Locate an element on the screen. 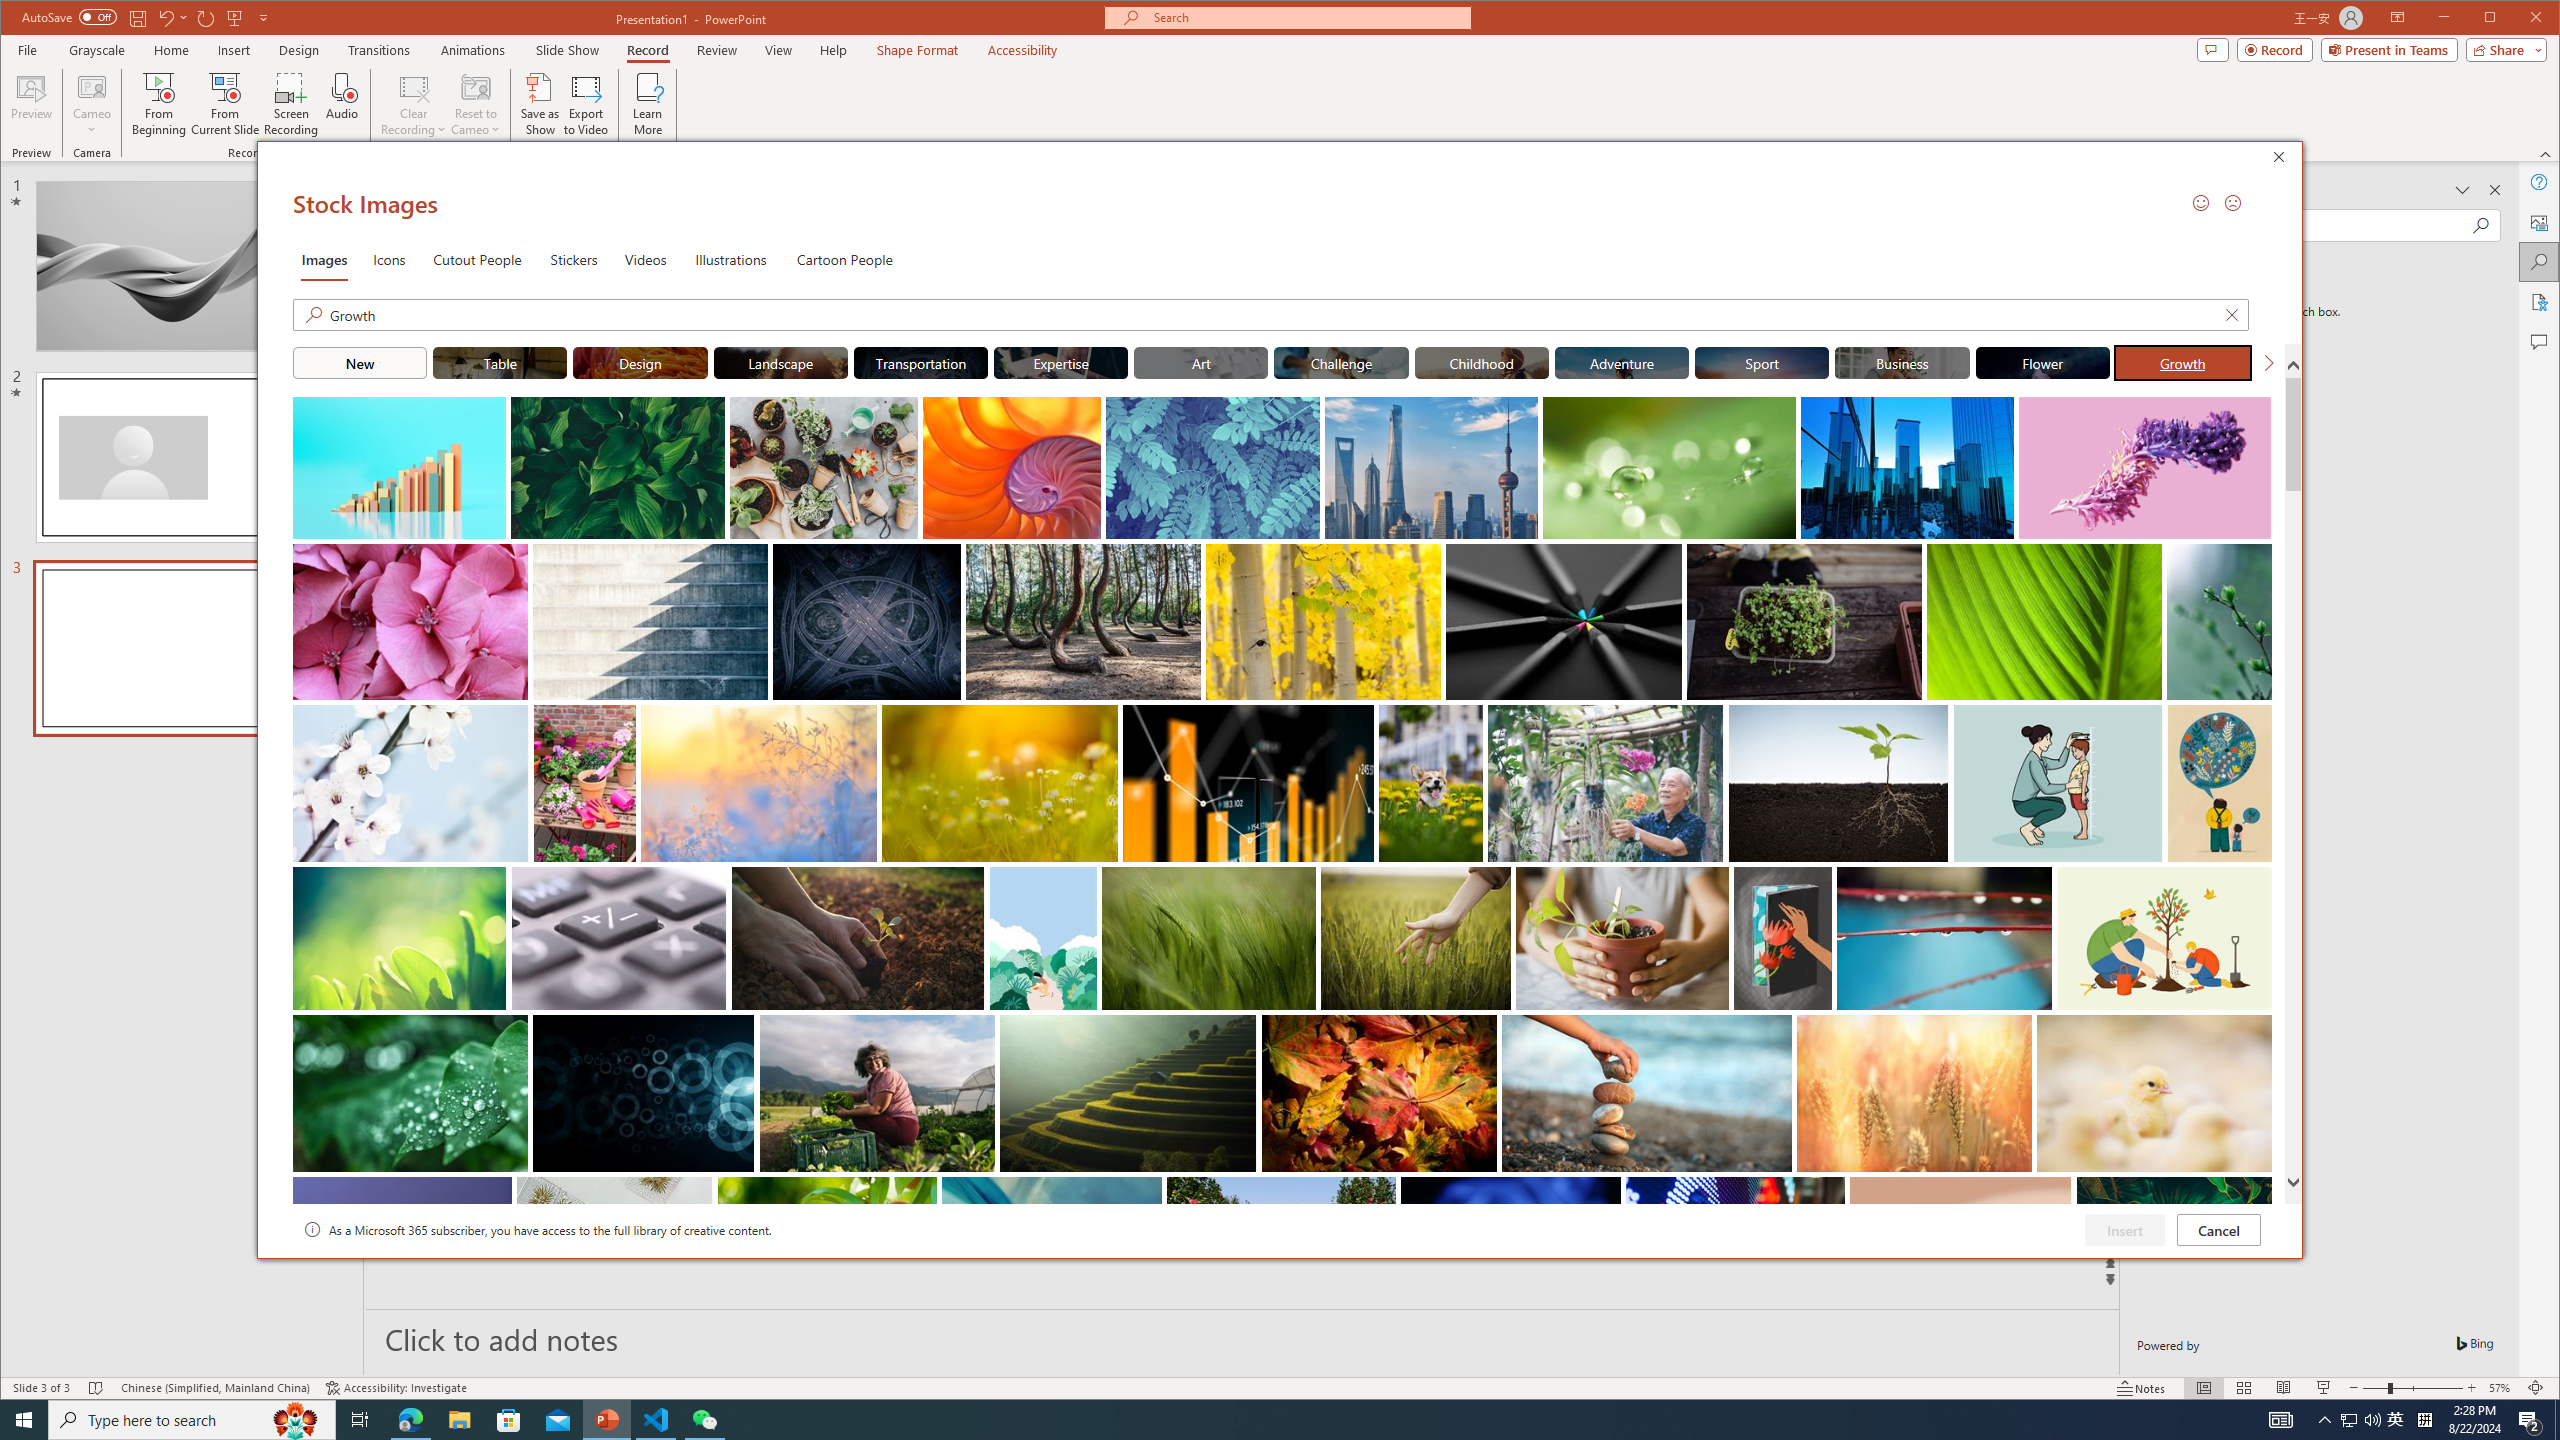 The width and height of the screenshot is (2560, 1440). Present in Teams is located at coordinates (2389, 49).